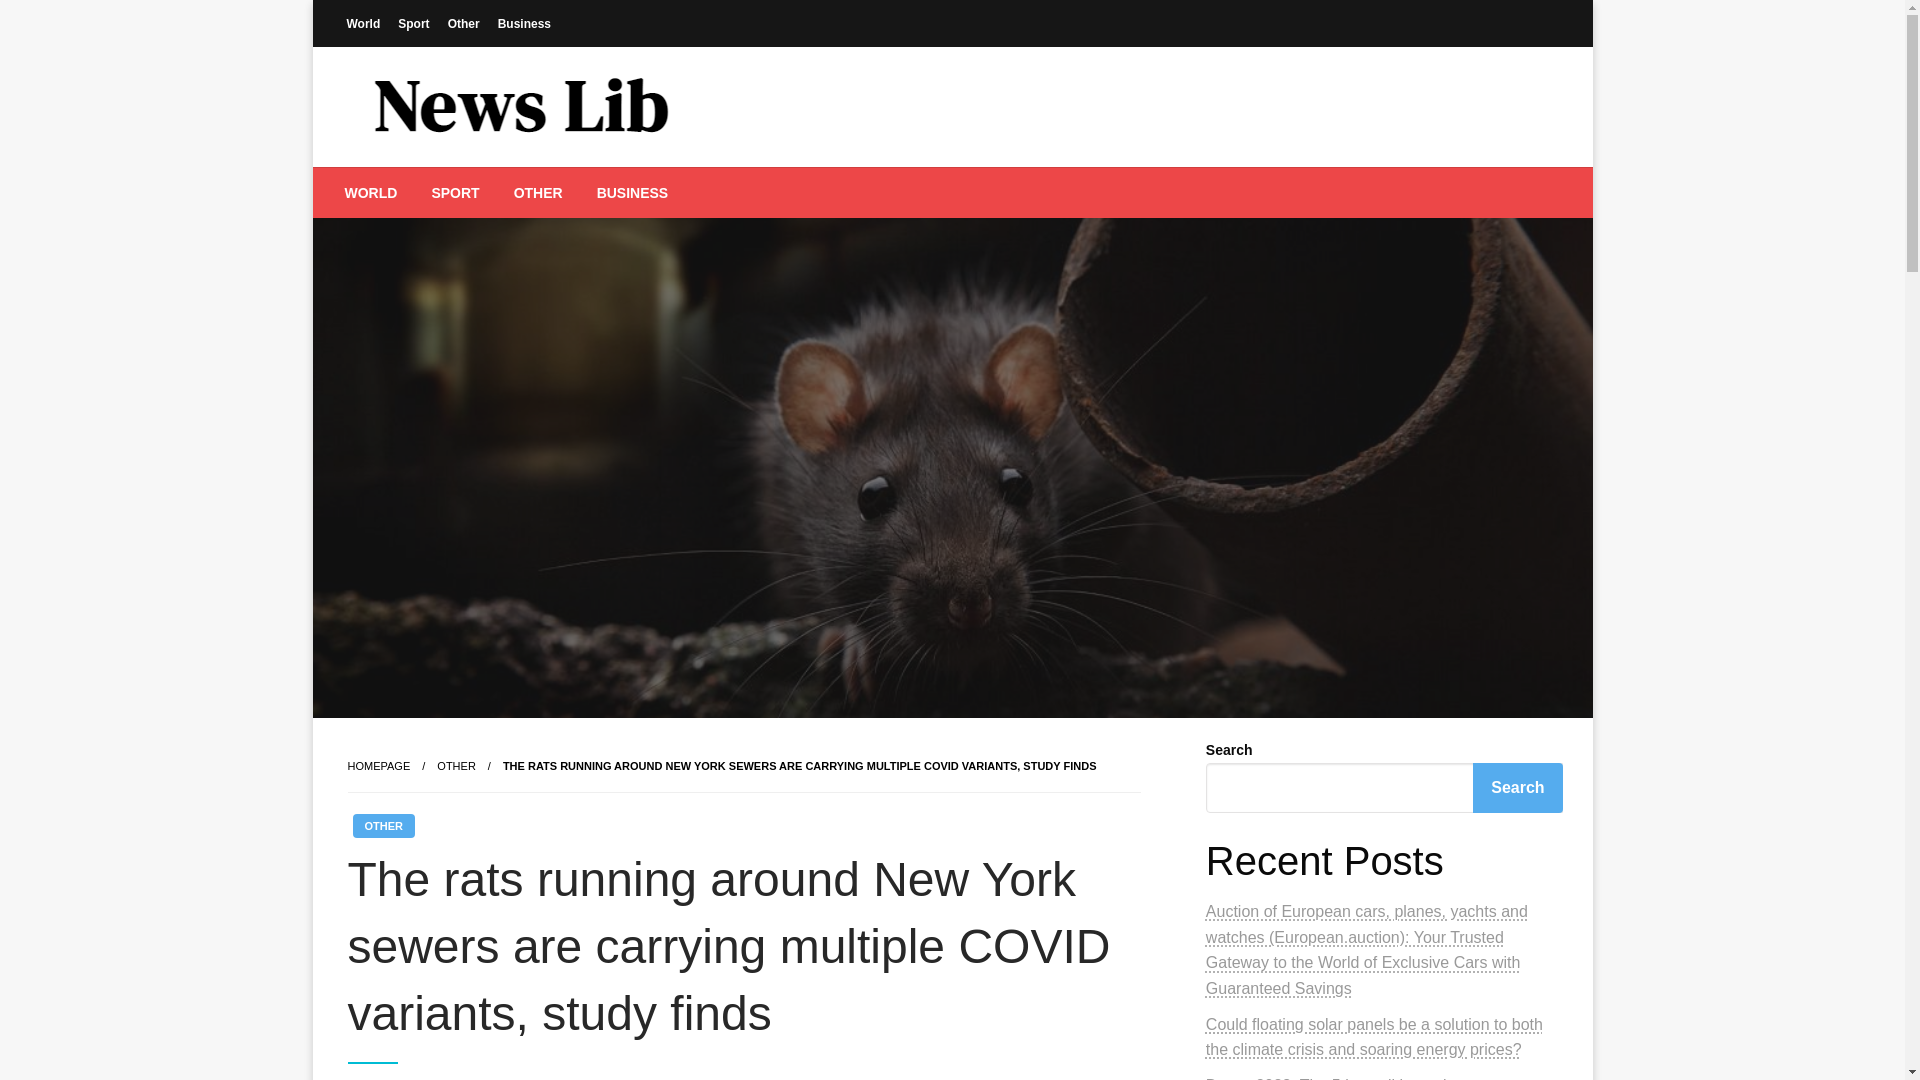 The image size is (1920, 1080). Describe the element at coordinates (456, 766) in the screenshot. I see `Other` at that location.